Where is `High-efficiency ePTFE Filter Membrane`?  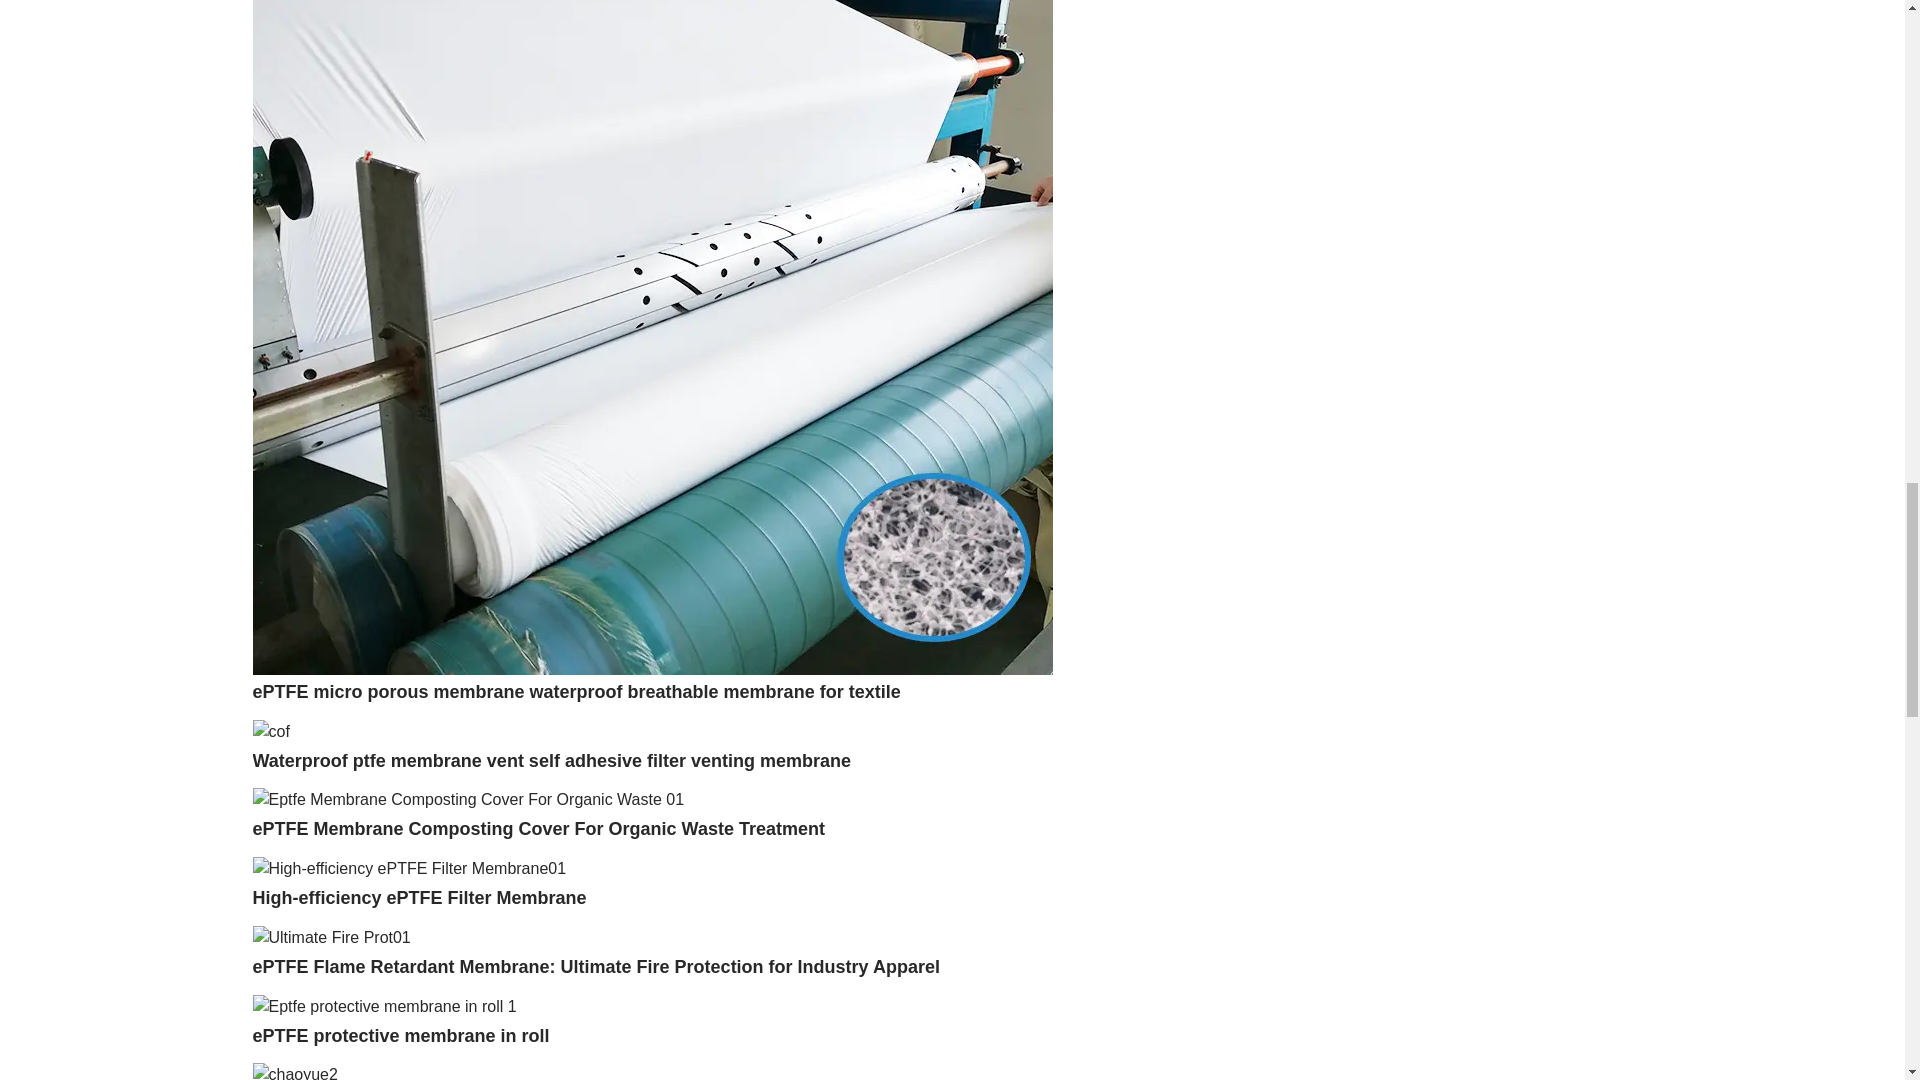 High-efficiency ePTFE Filter Membrane is located at coordinates (408, 866).